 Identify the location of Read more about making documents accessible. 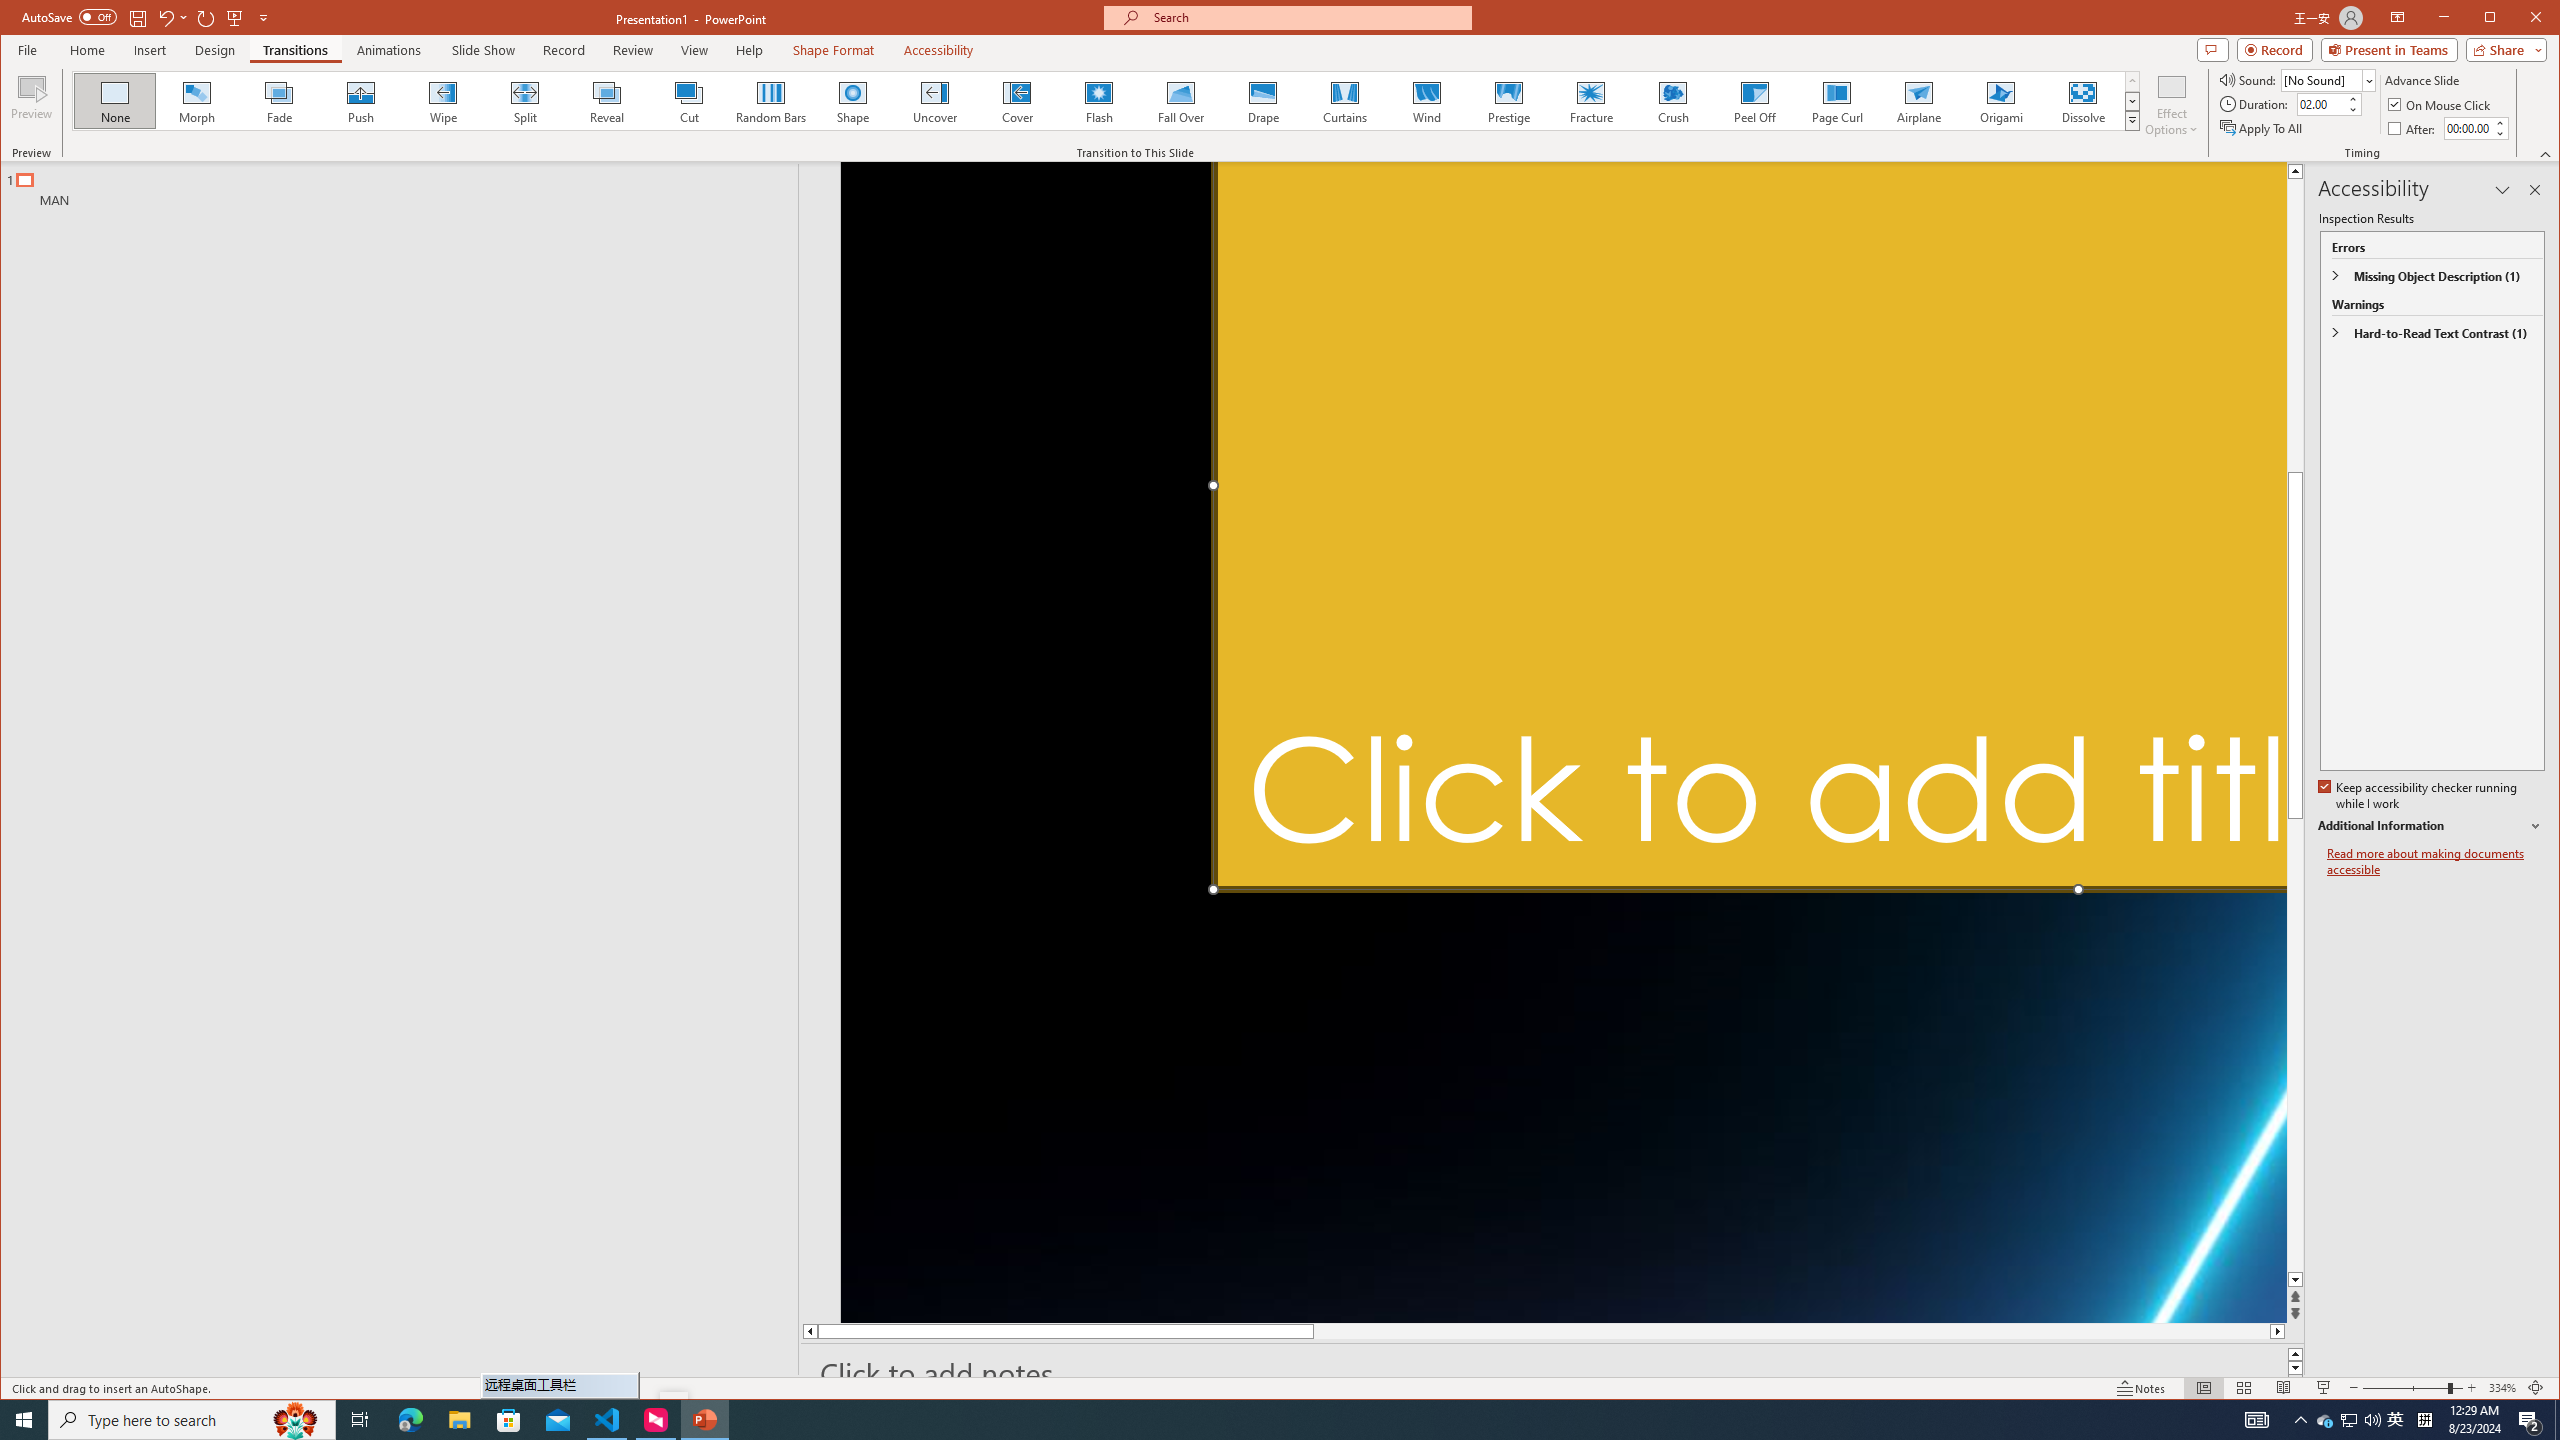
(2436, 862).